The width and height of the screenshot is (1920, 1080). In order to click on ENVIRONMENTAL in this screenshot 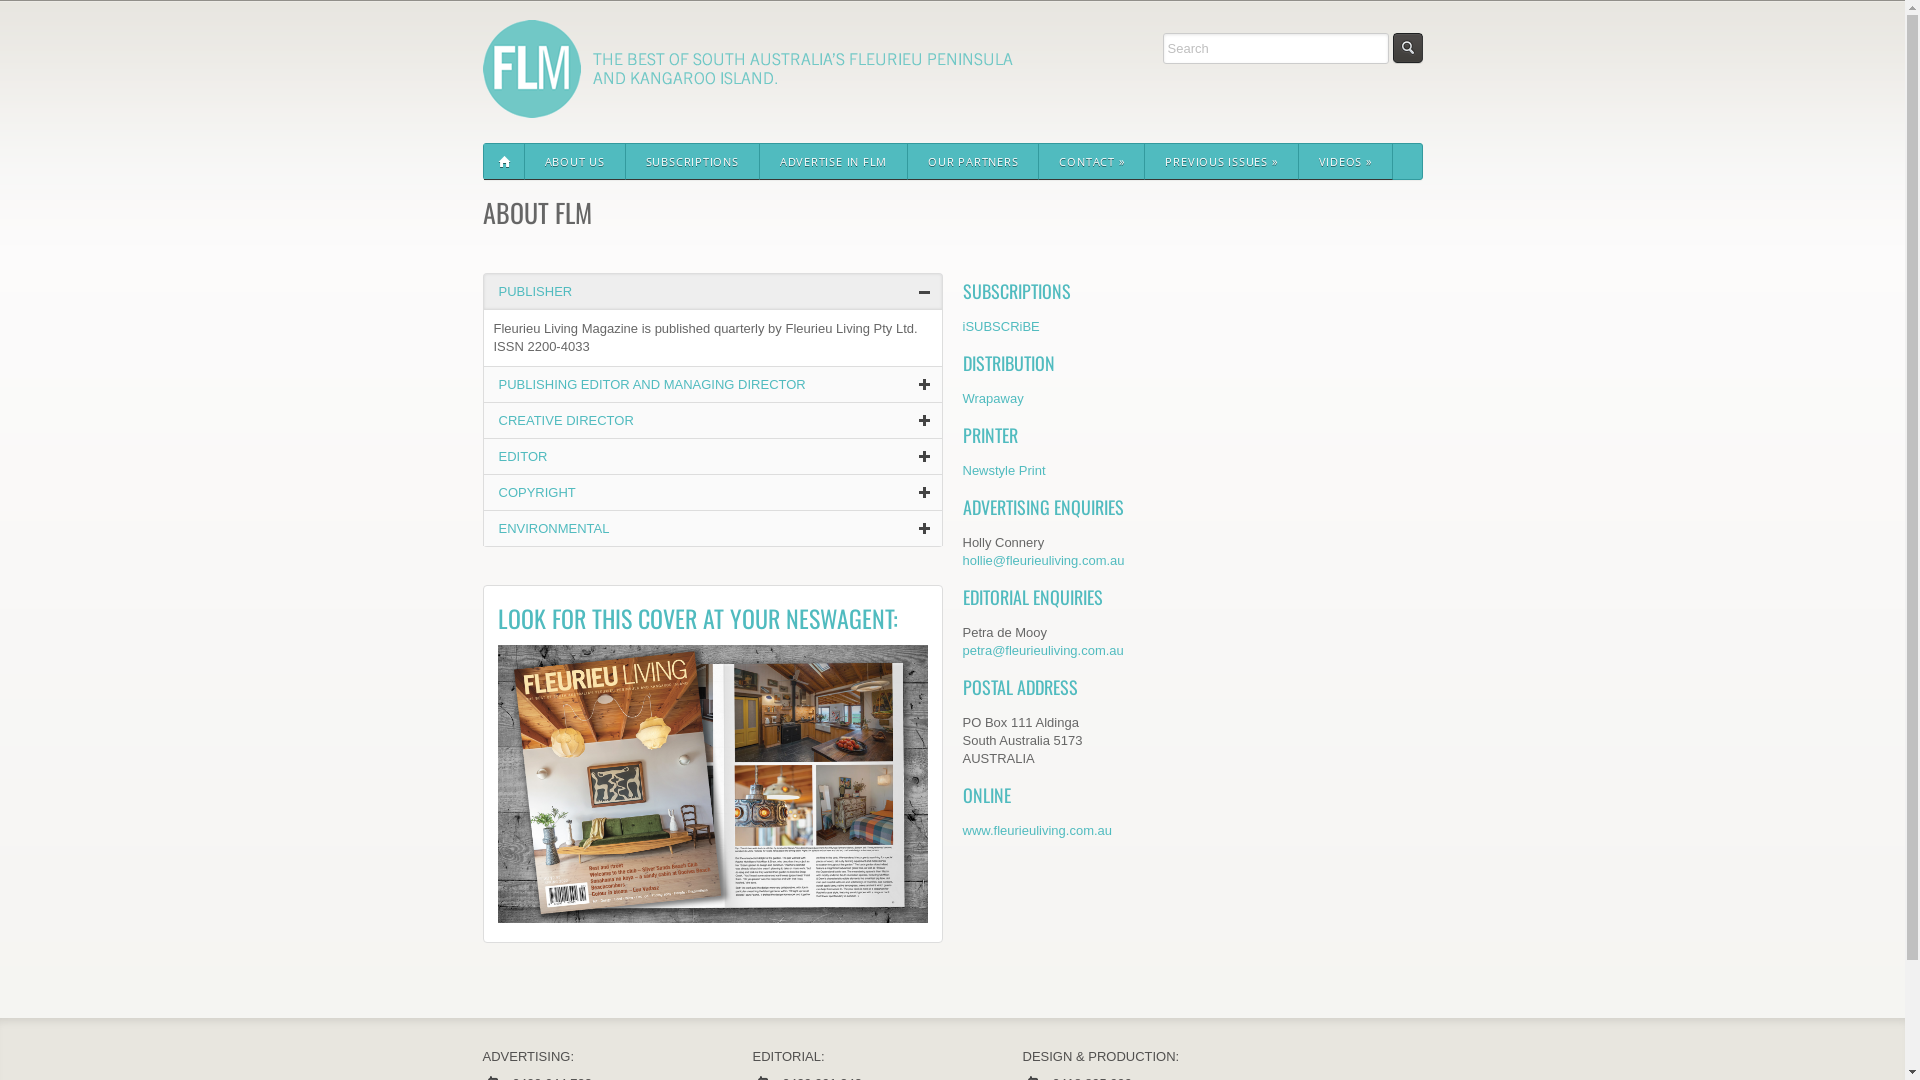, I will do `click(554, 528)`.